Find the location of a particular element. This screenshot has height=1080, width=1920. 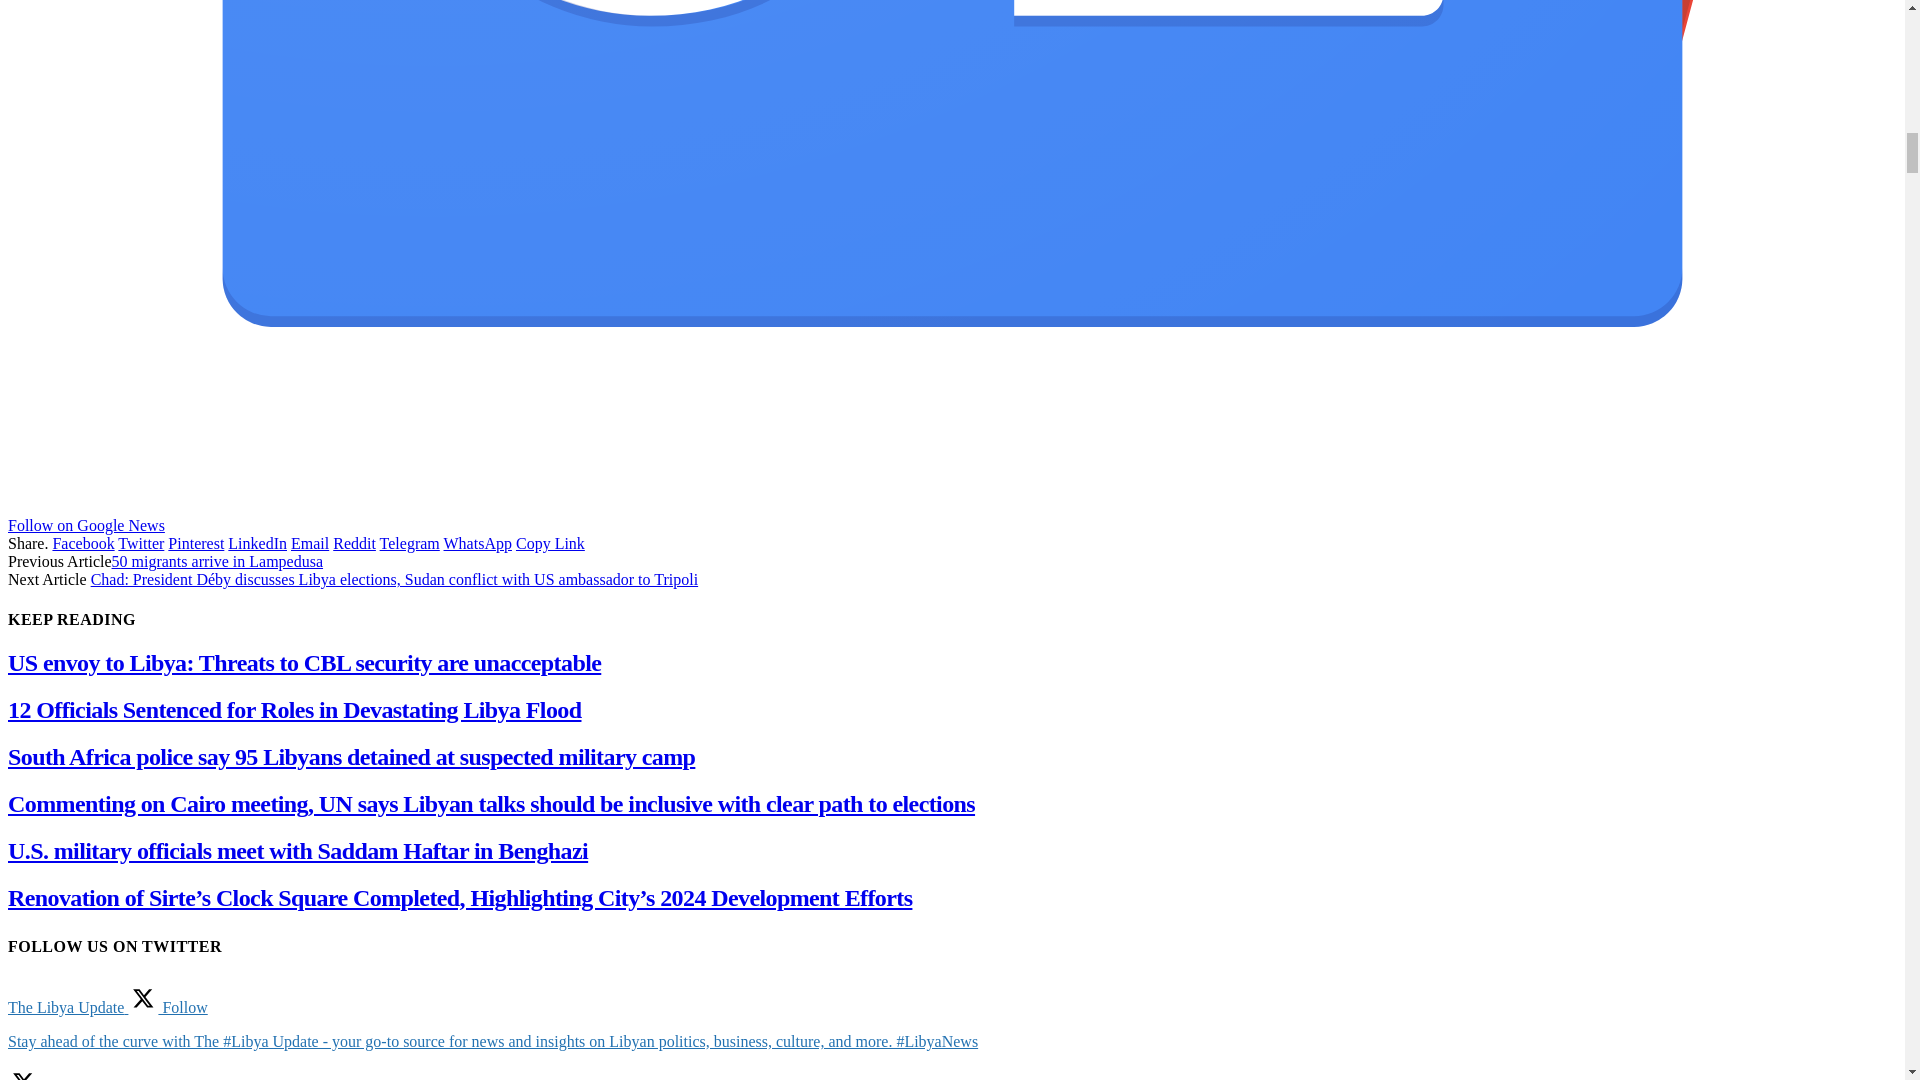

Share via Email is located at coordinates (310, 542).